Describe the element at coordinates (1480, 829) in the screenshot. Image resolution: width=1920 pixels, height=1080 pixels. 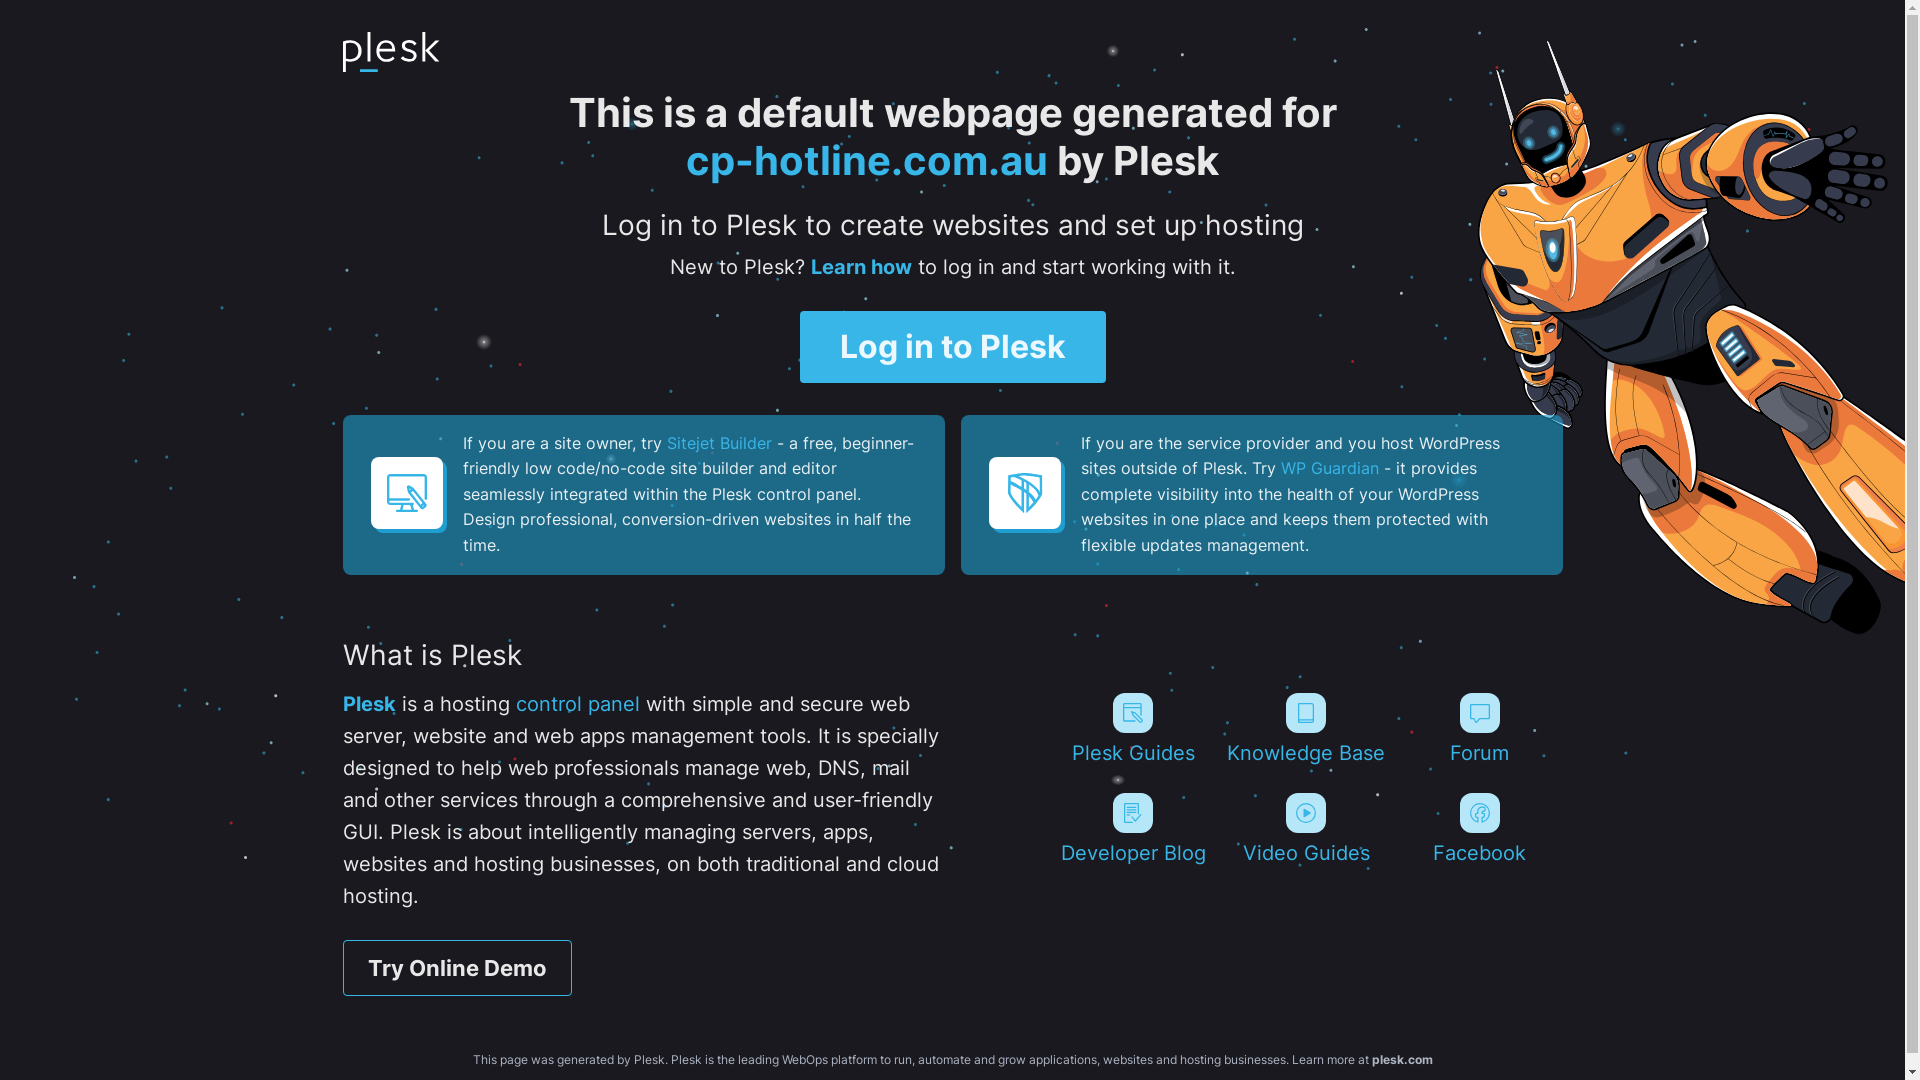
I see `Facebook` at that location.